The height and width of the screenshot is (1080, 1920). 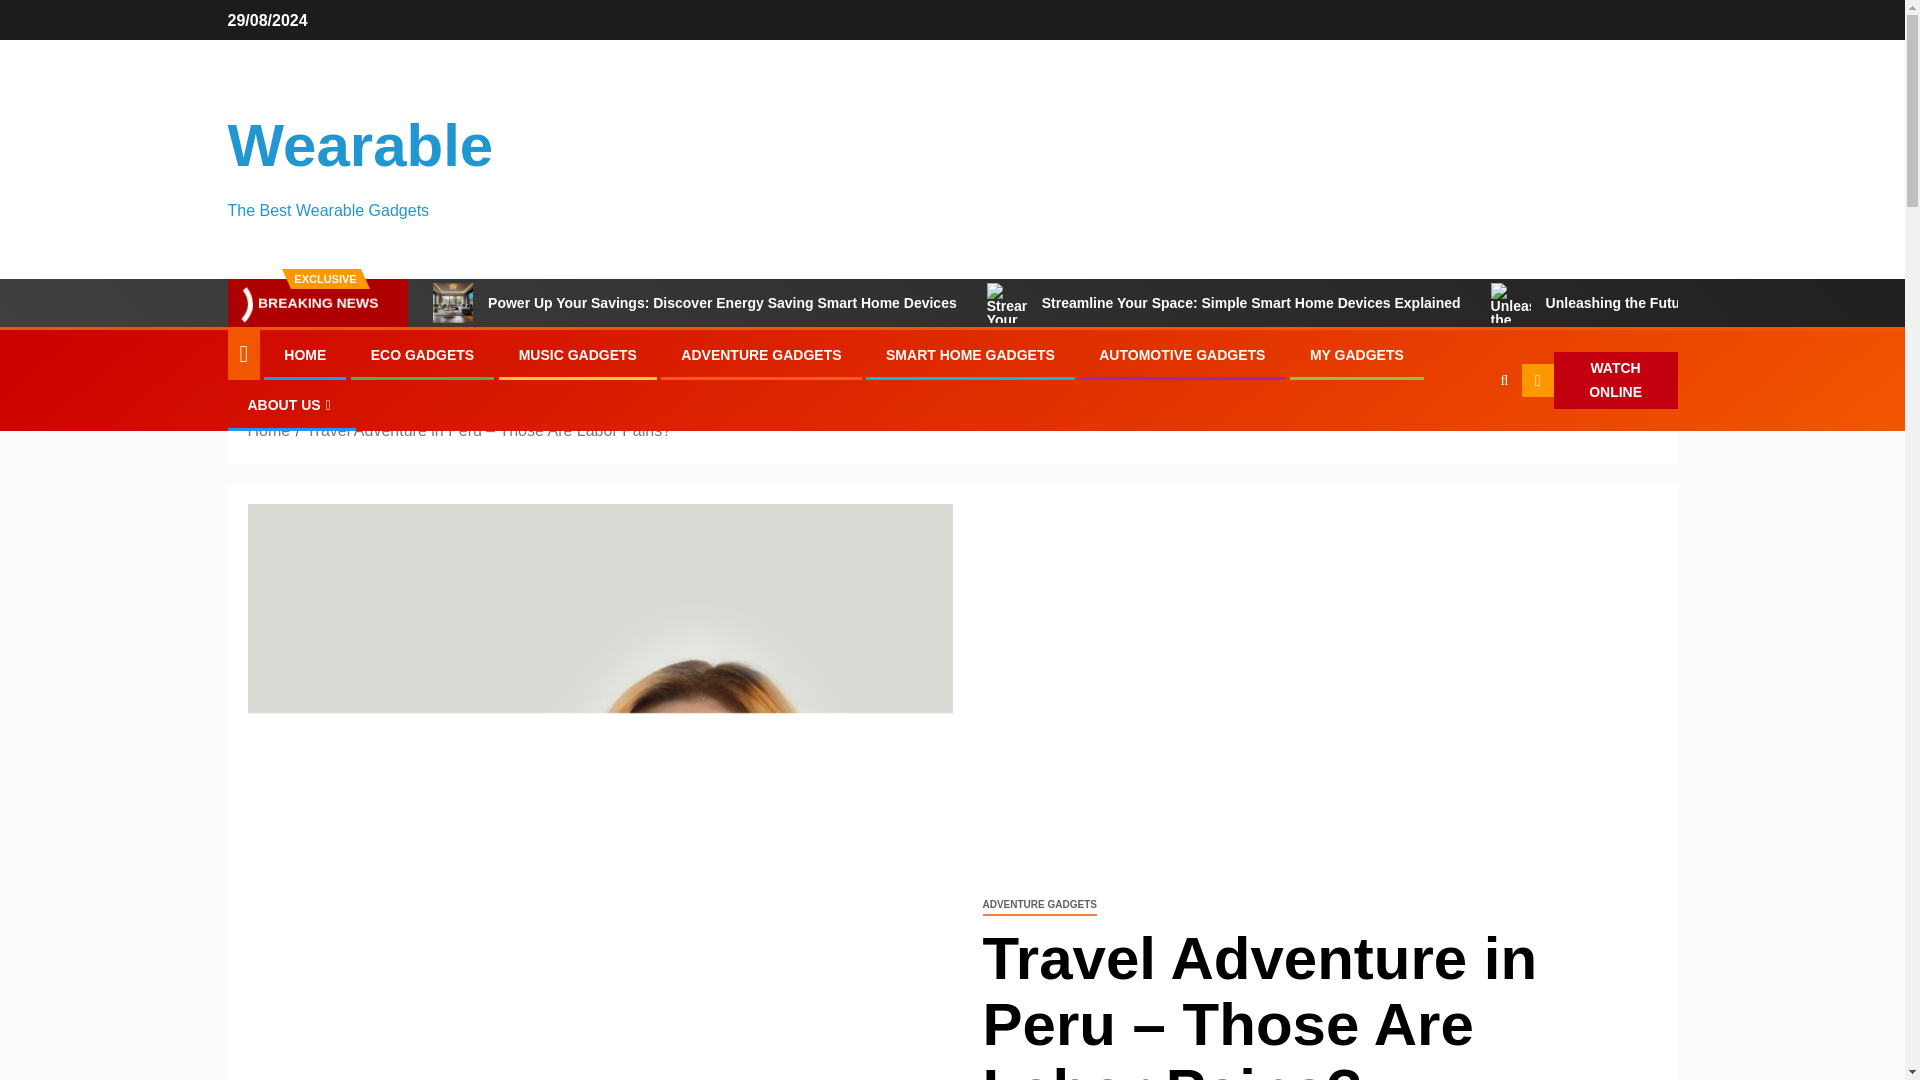 I want to click on ABOUT US, so click(x=292, y=404).